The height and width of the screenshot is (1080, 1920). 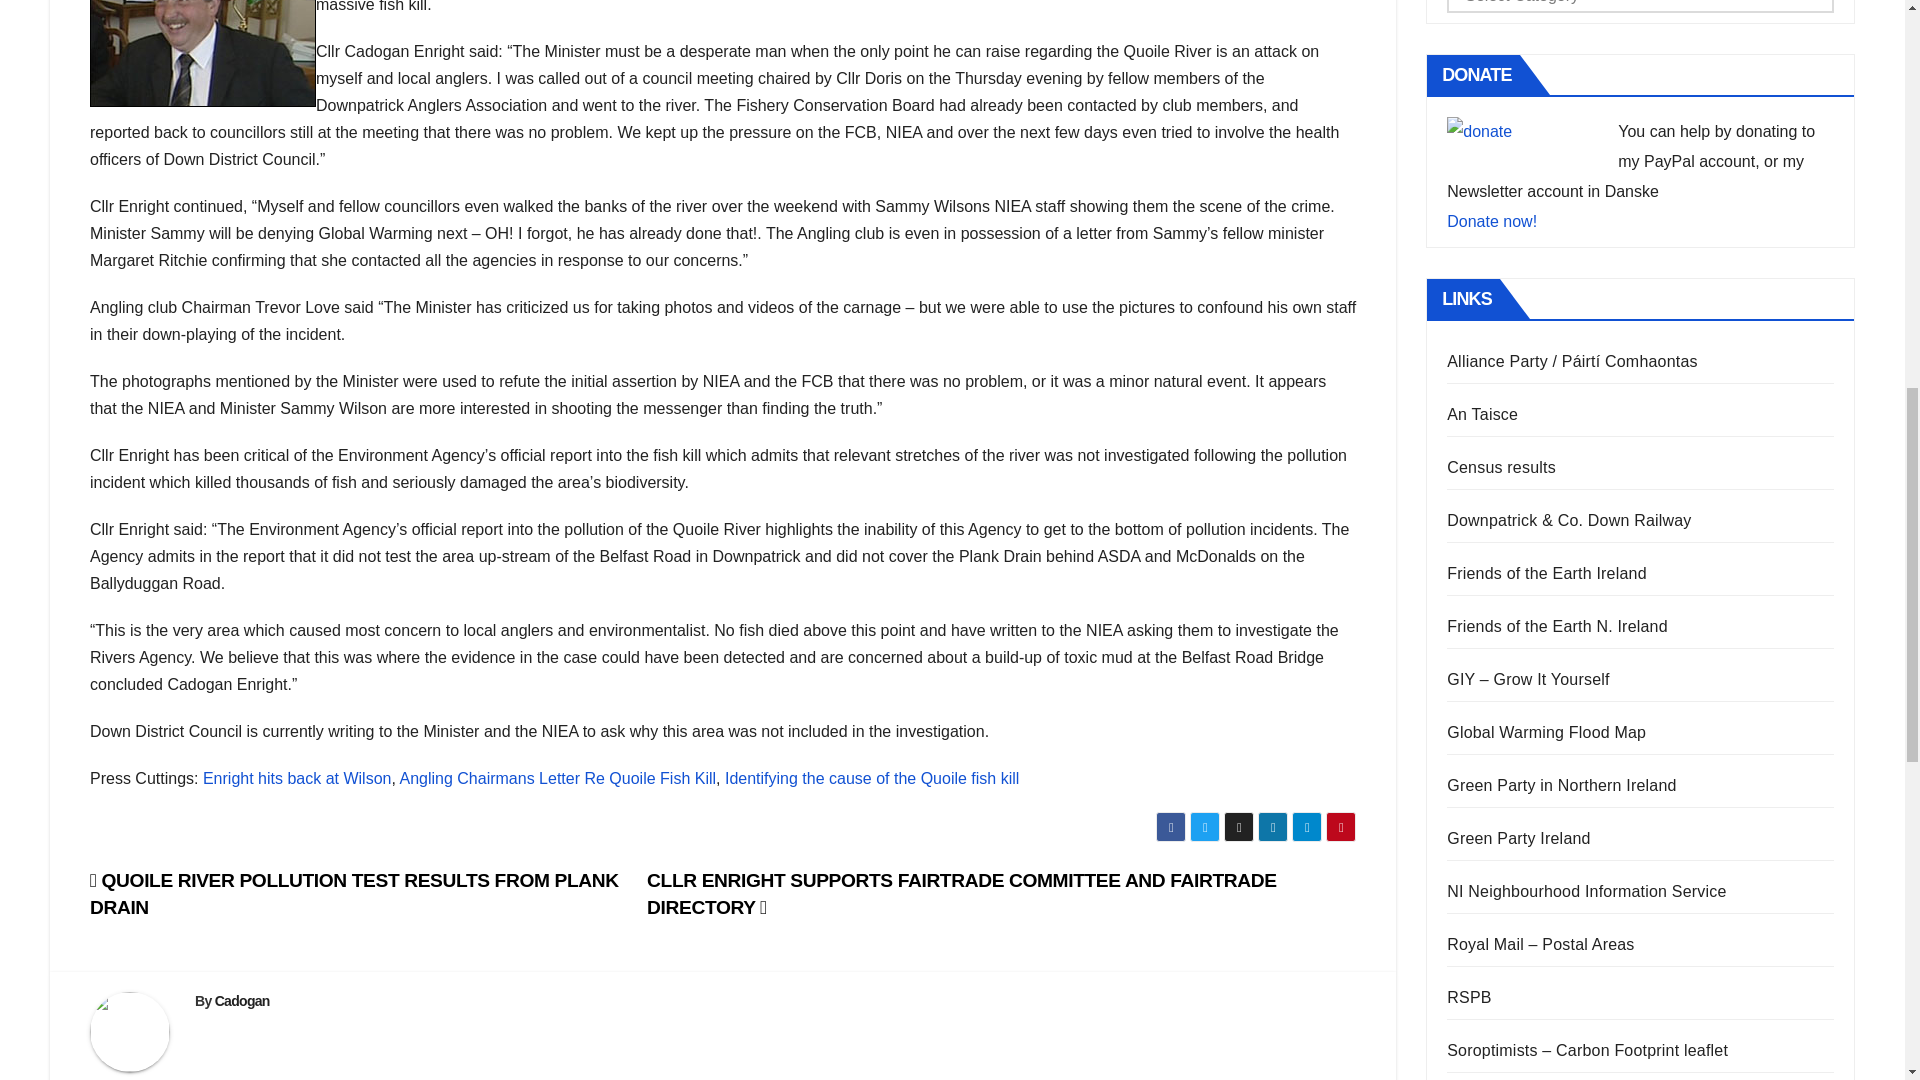 What do you see at coordinates (872, 778) in the screenshot?
I see `Identifying the cause of the Quoile fish kill` at bounding box center [872, 778].